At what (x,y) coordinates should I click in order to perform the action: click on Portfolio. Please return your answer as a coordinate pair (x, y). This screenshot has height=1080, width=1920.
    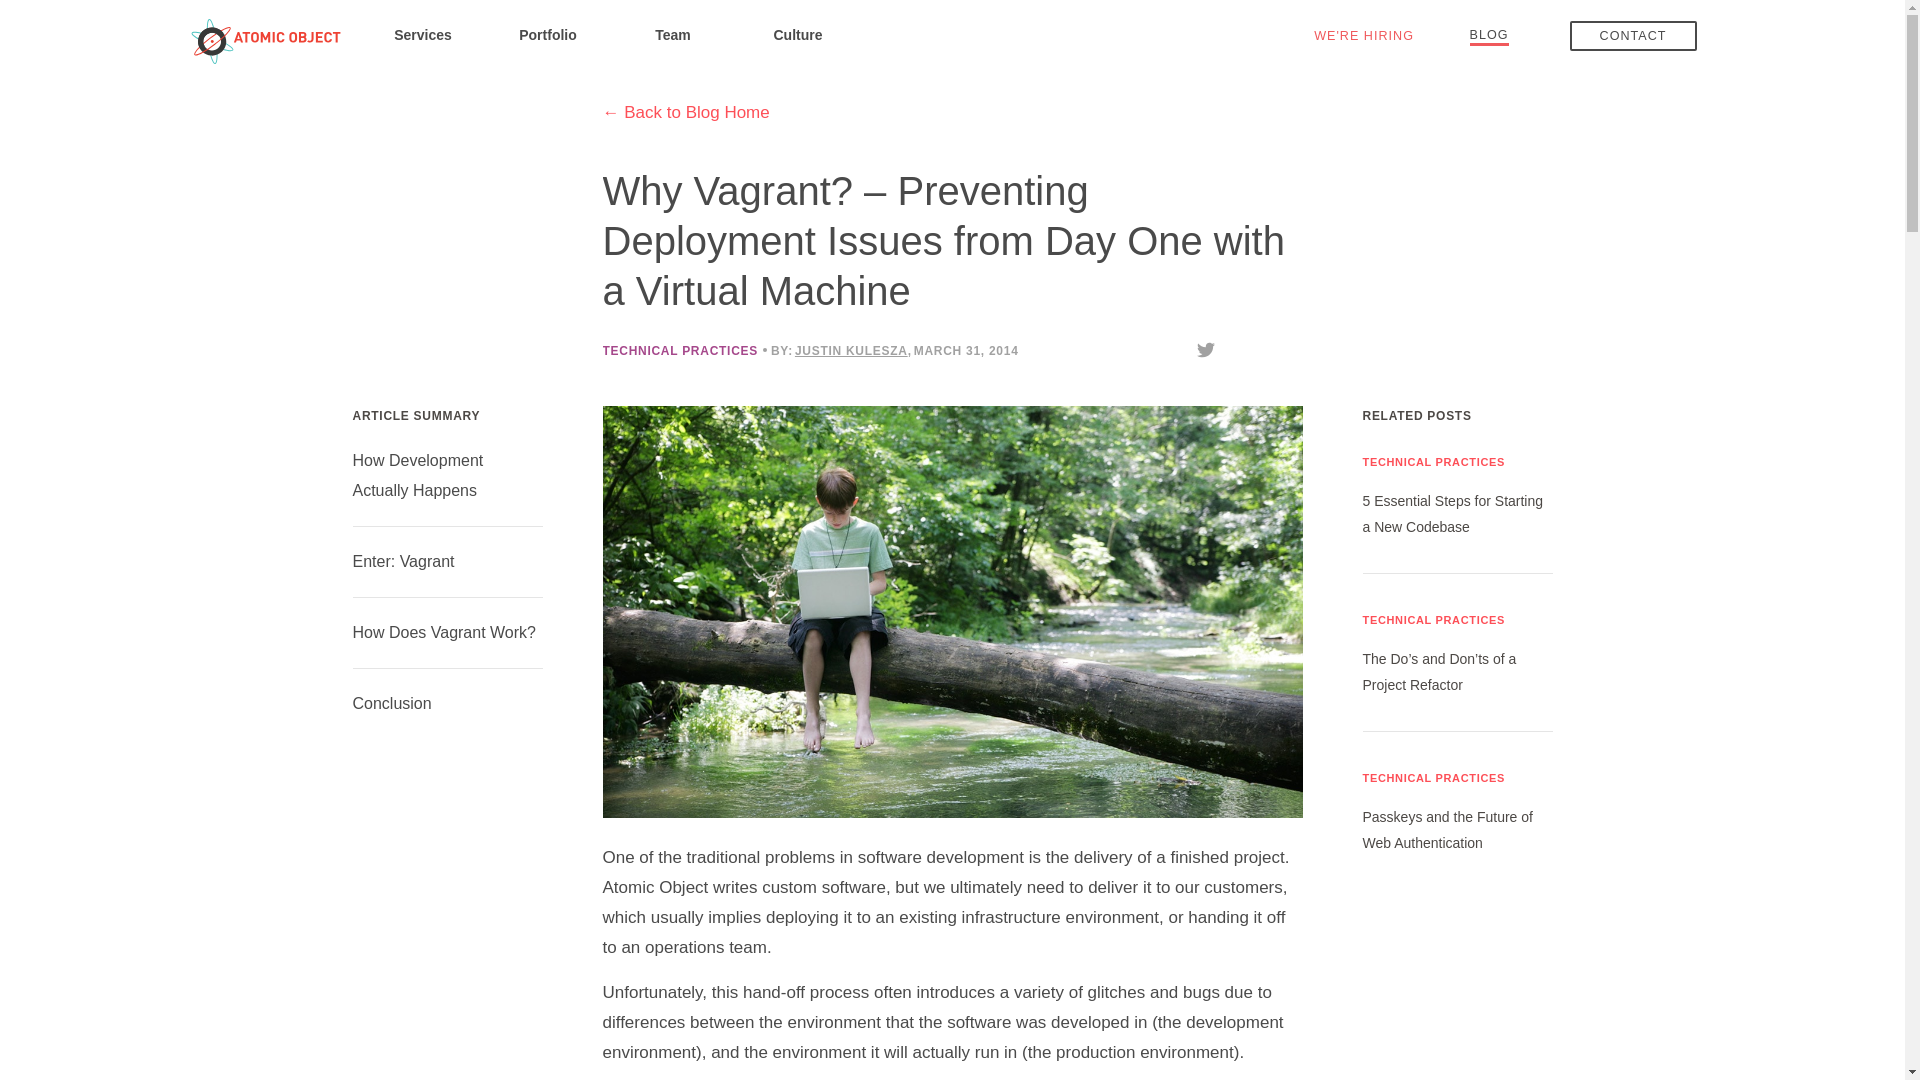
    Looking at the image, I should click on (548, 34).